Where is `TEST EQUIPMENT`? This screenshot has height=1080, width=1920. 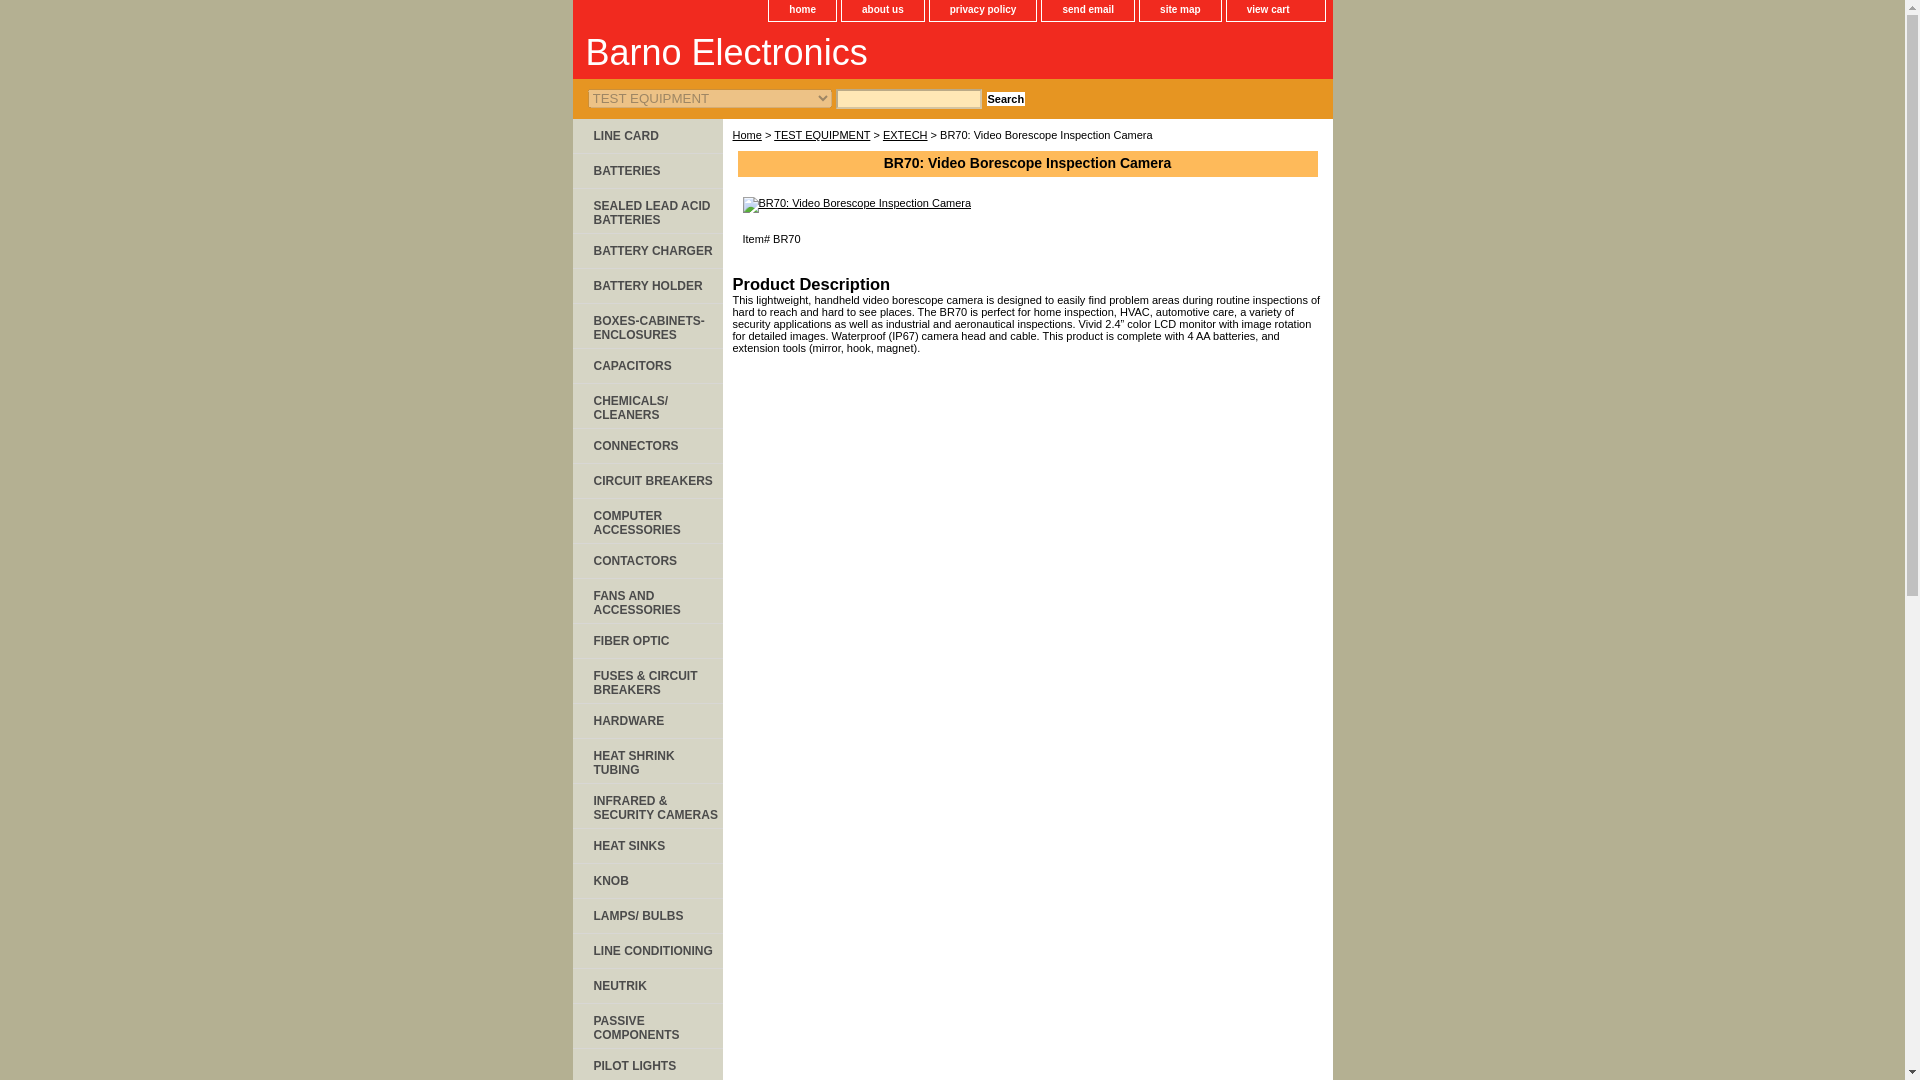 TEST EQUIPMENT is located at coordinates (821, 134).